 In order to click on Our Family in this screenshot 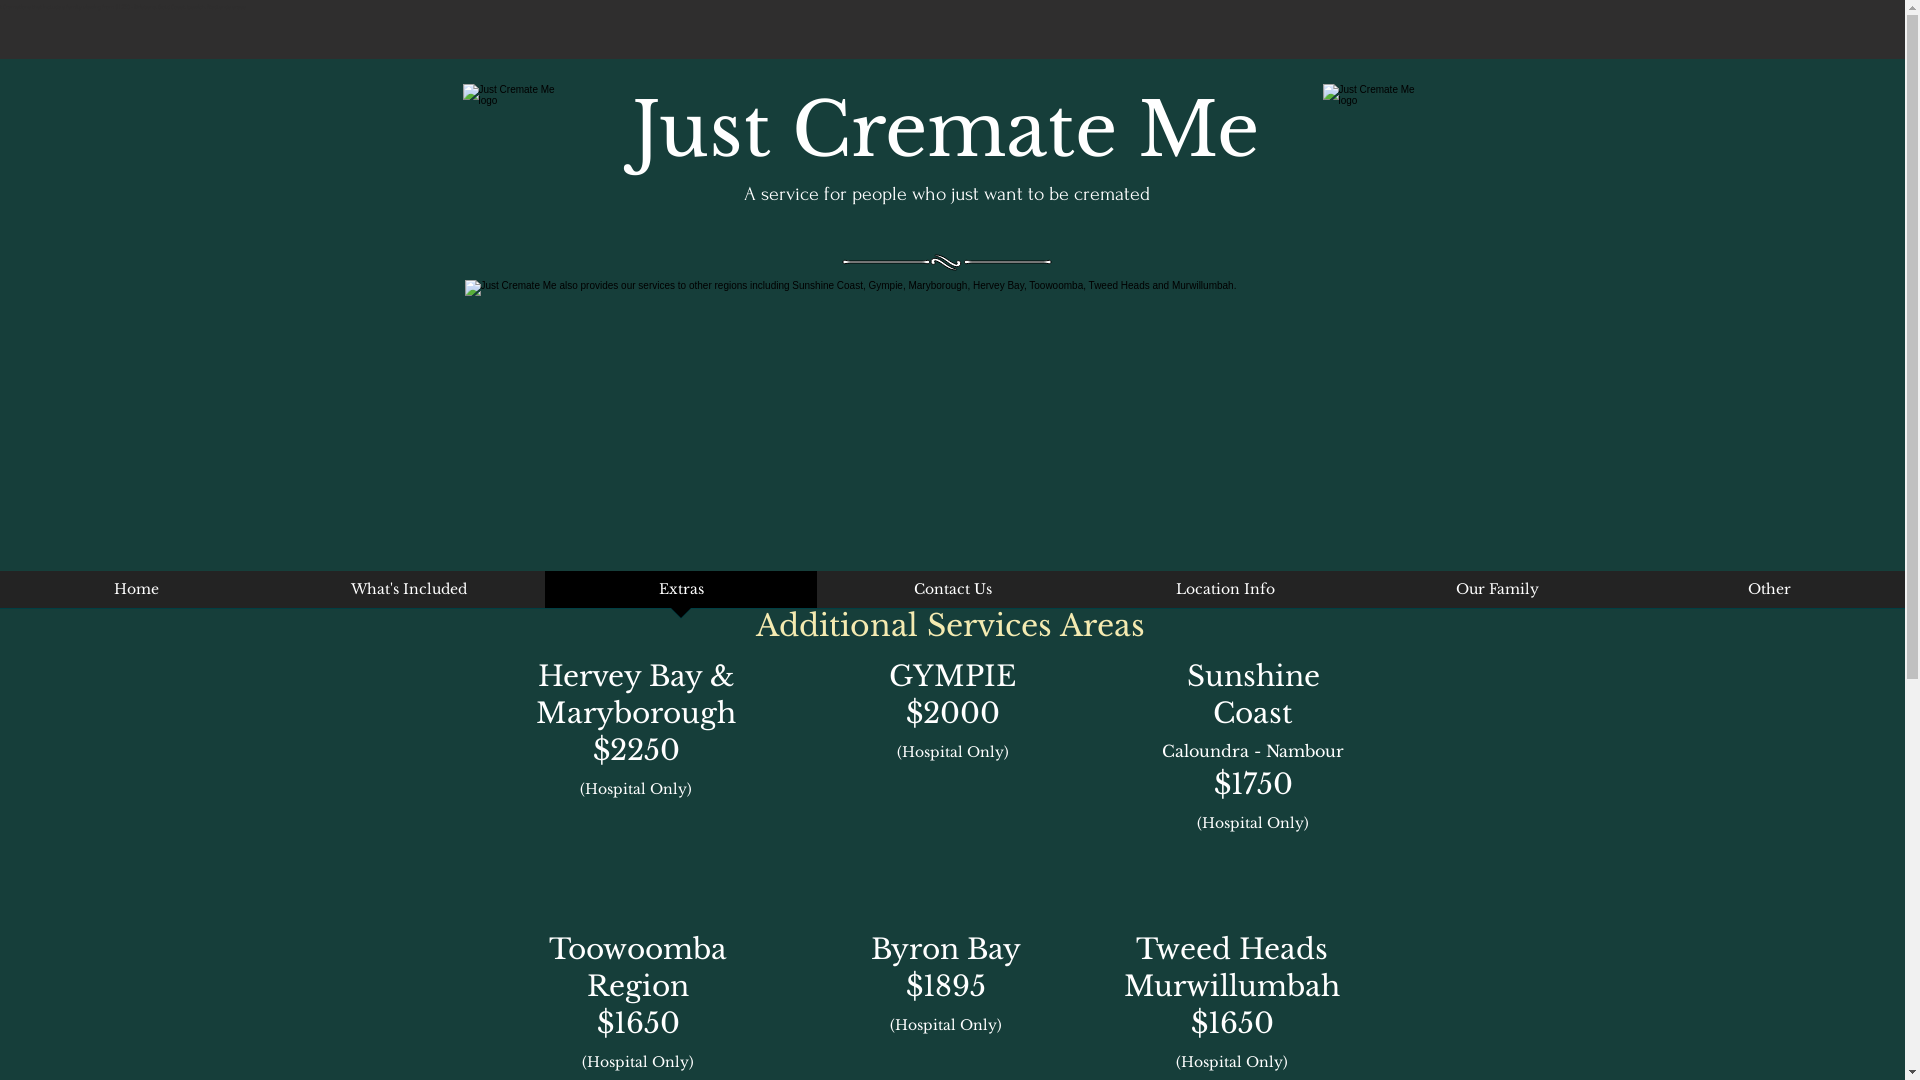, I will do `click(1497, 596)`.